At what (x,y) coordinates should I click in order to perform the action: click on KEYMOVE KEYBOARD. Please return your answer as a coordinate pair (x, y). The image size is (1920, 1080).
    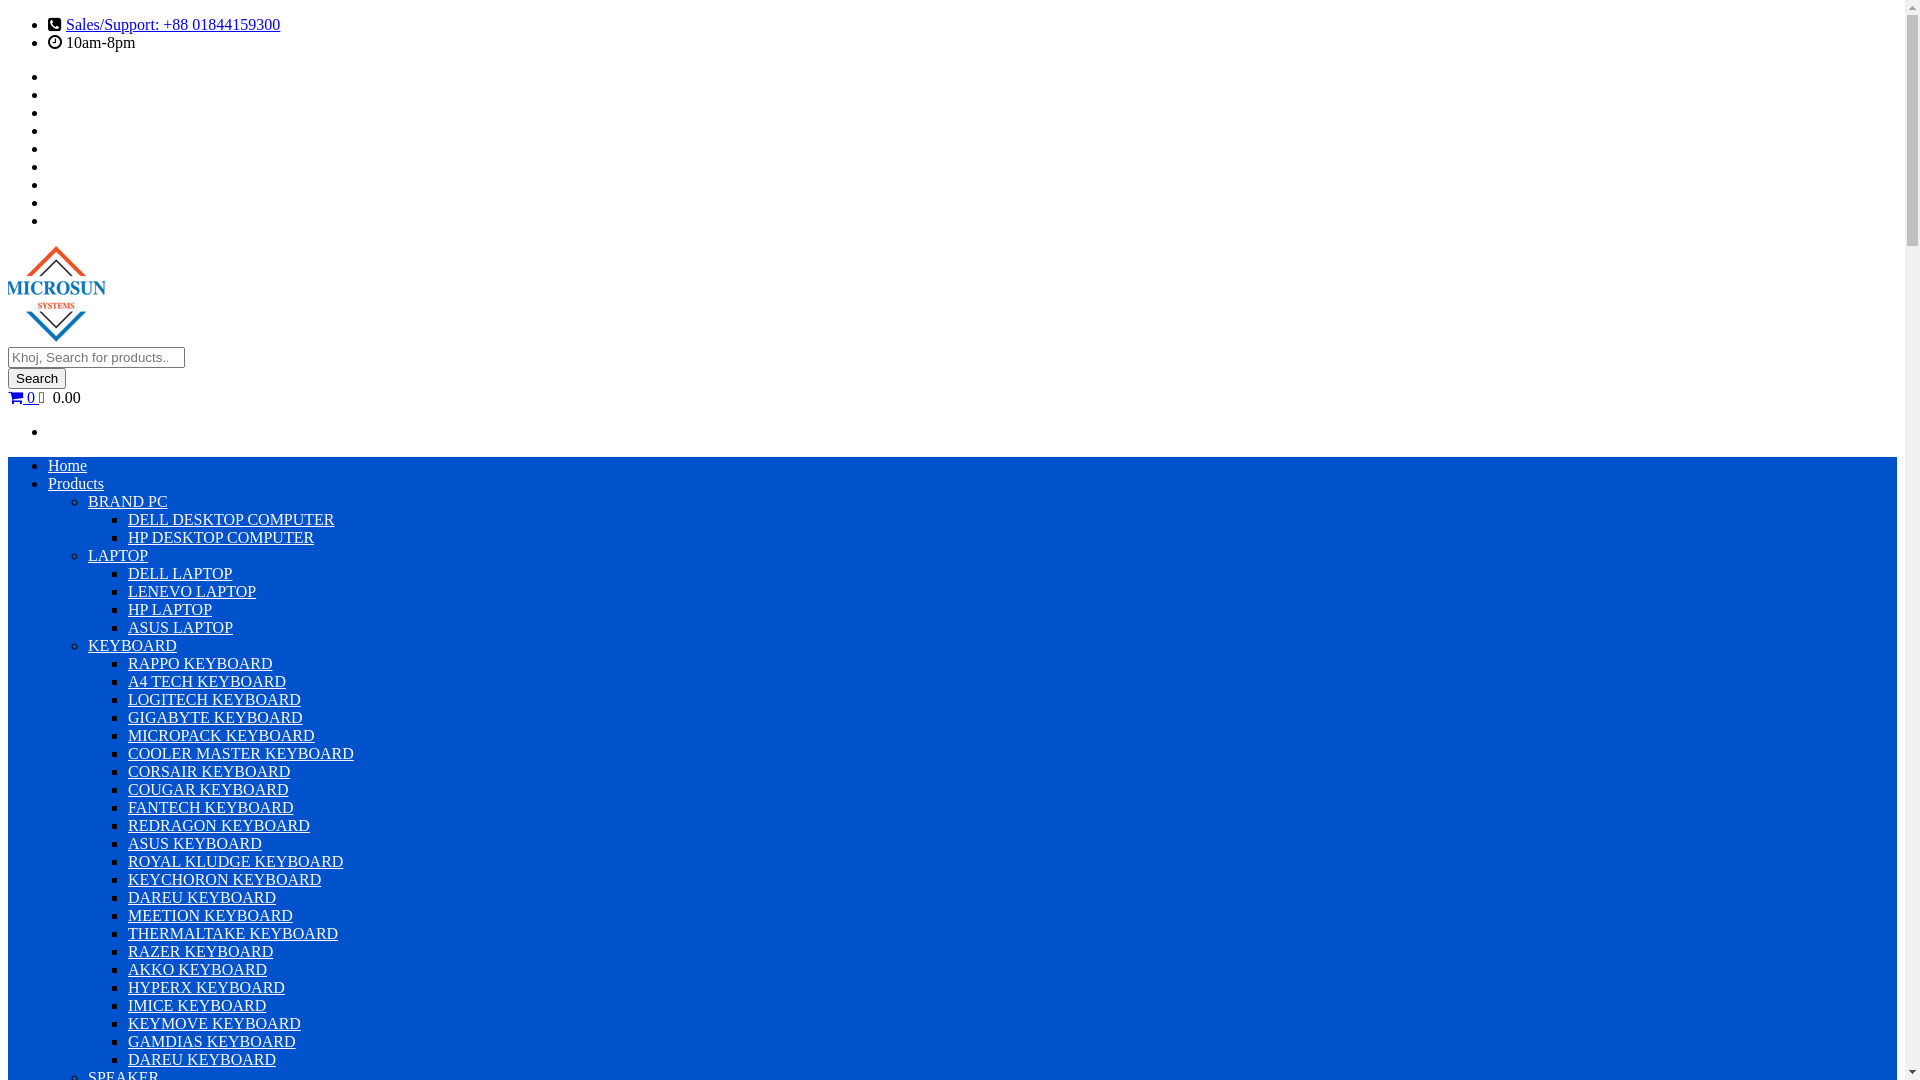
    Looking at the image, I should click on (214, 1024).